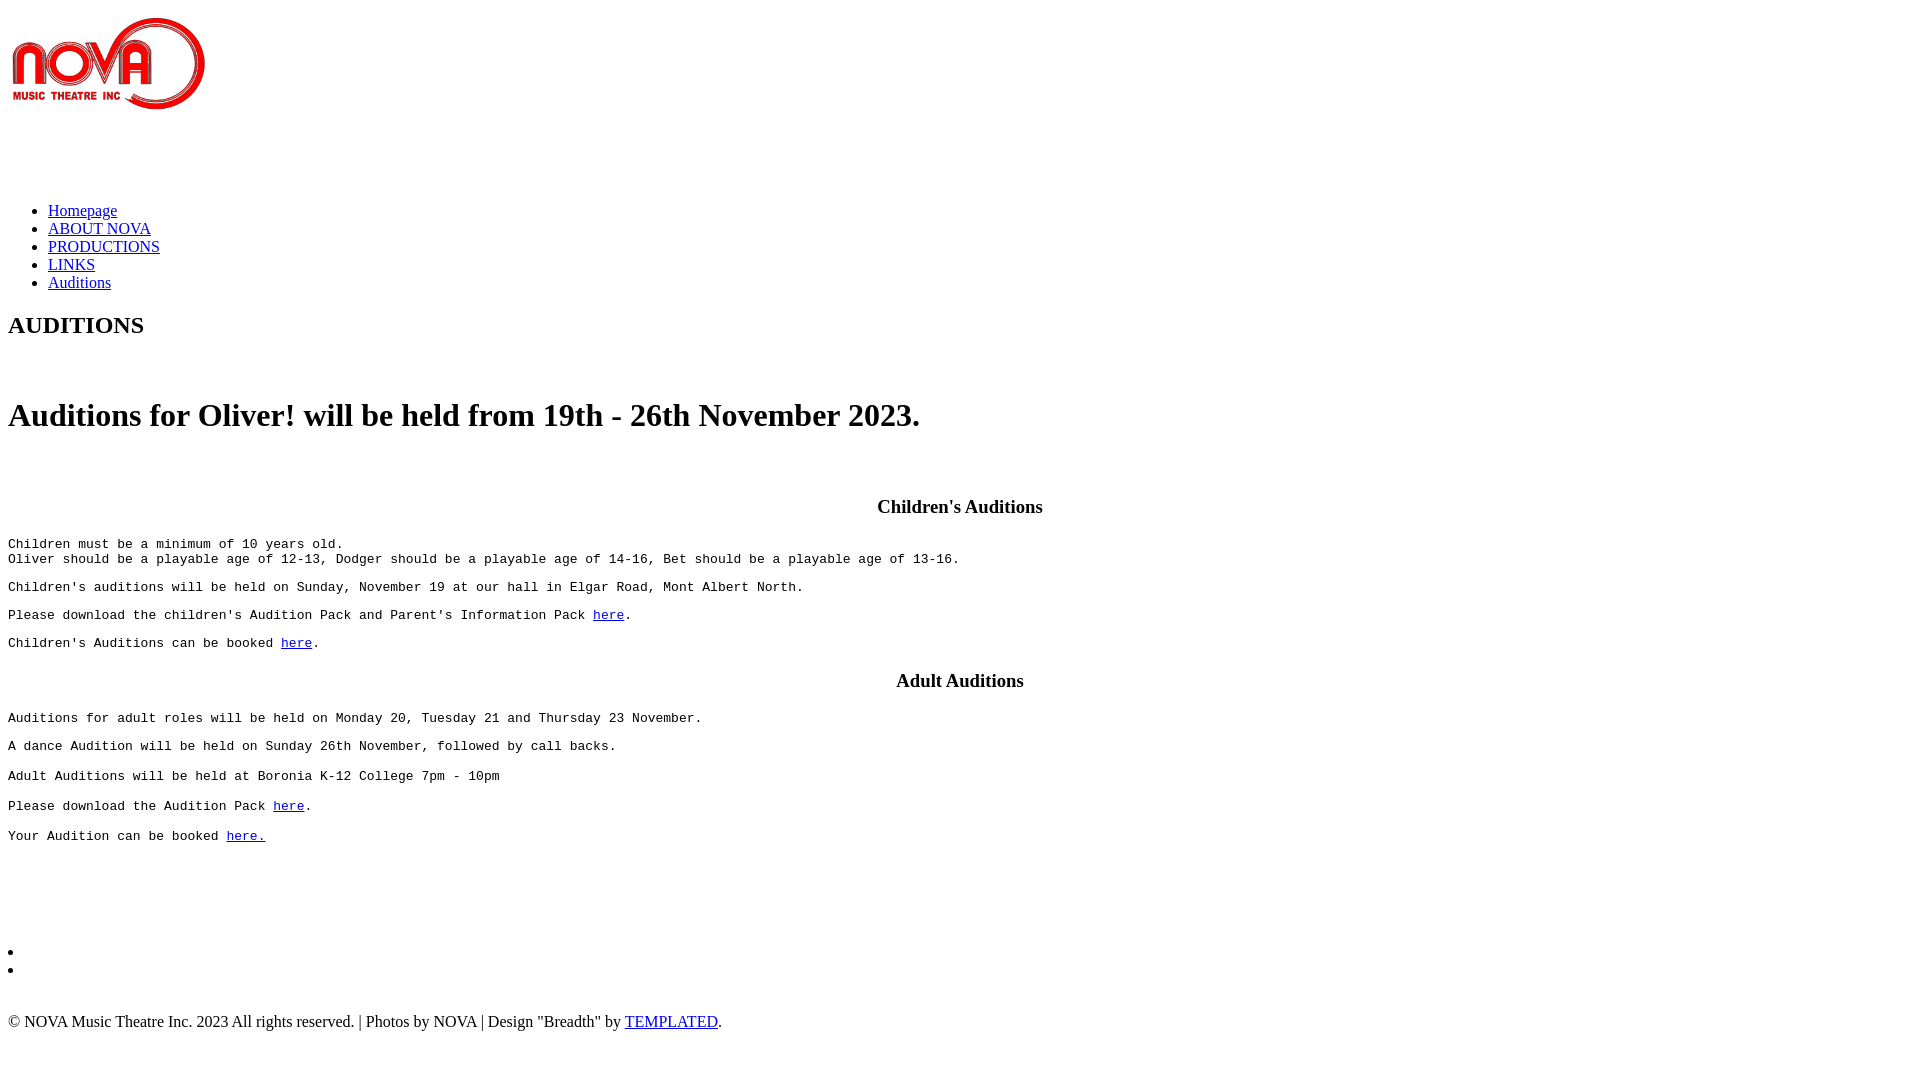 This screenshot has height=1080, width=1920. What do you see at coordinates (82, 210) in the screenshot?
I see `Homepage` at bounding box center [82, 210].